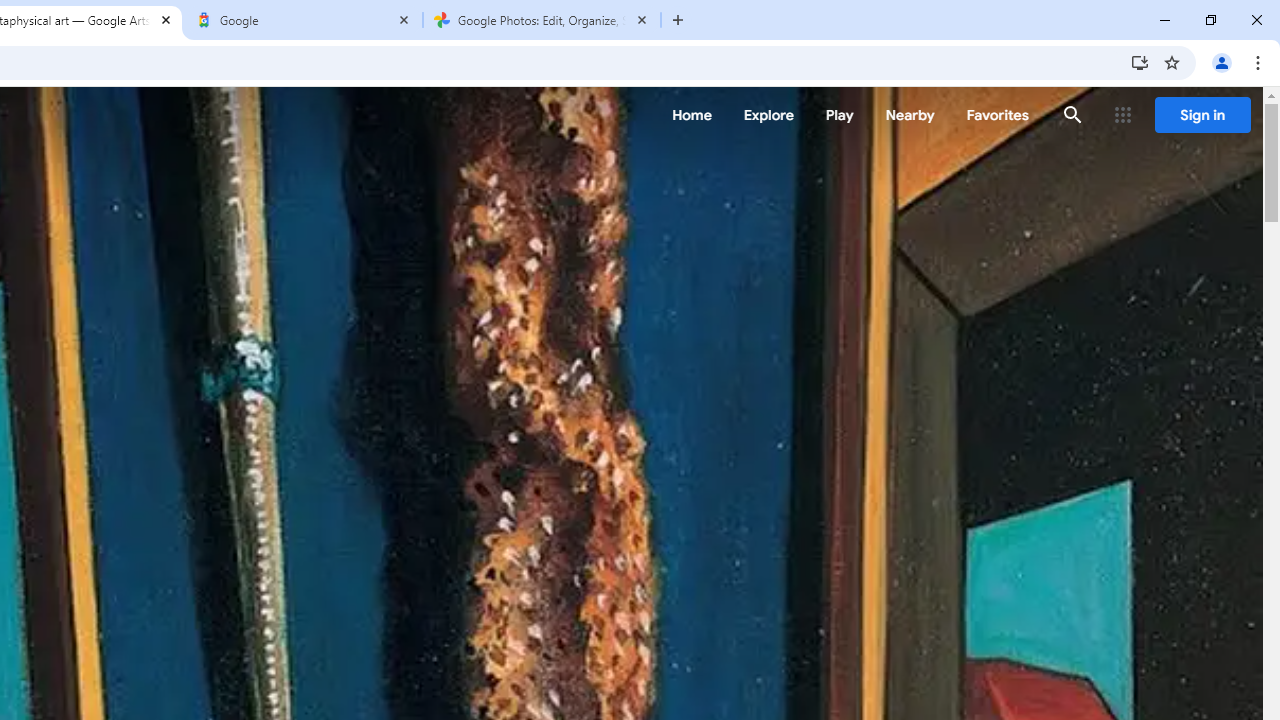 The width and height of the screenshot is (1280, 720). I want to click on Explore, so click(768, 115).